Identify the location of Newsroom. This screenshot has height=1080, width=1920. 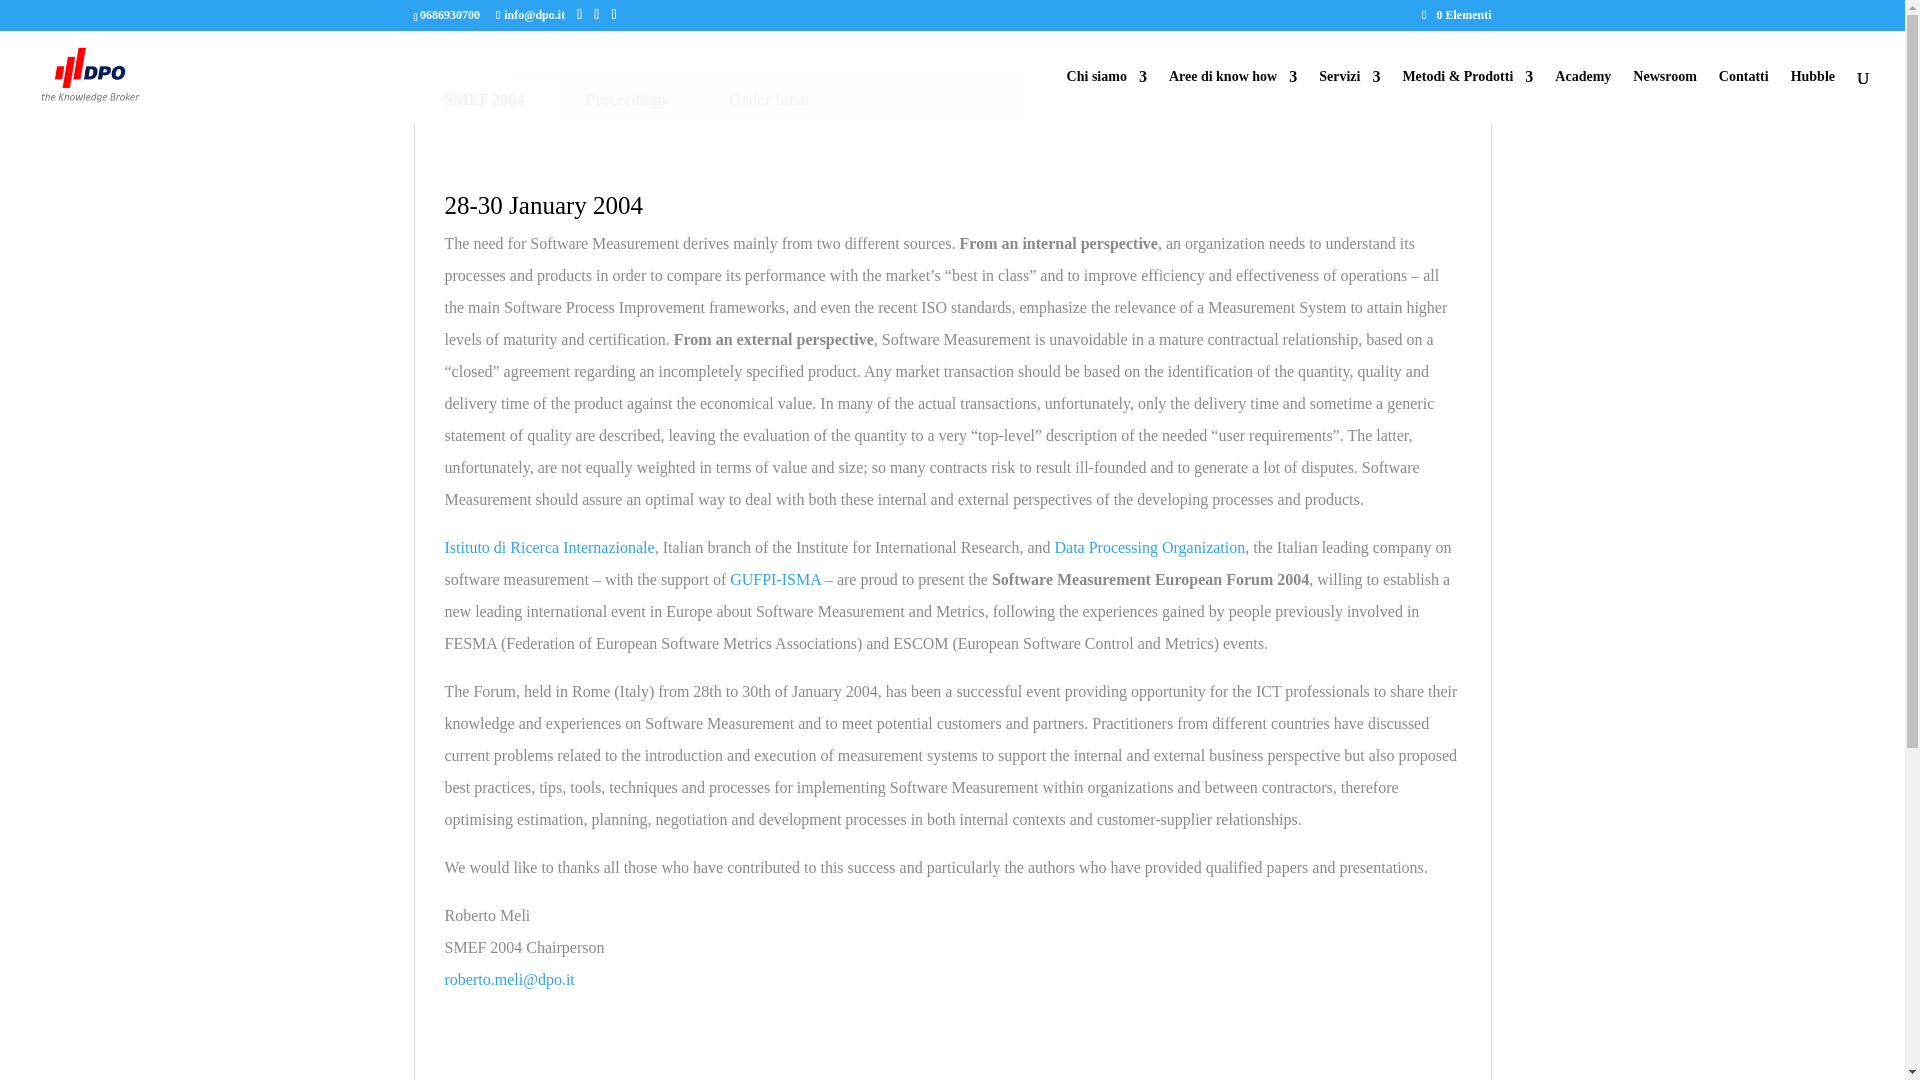
(1665, 97).